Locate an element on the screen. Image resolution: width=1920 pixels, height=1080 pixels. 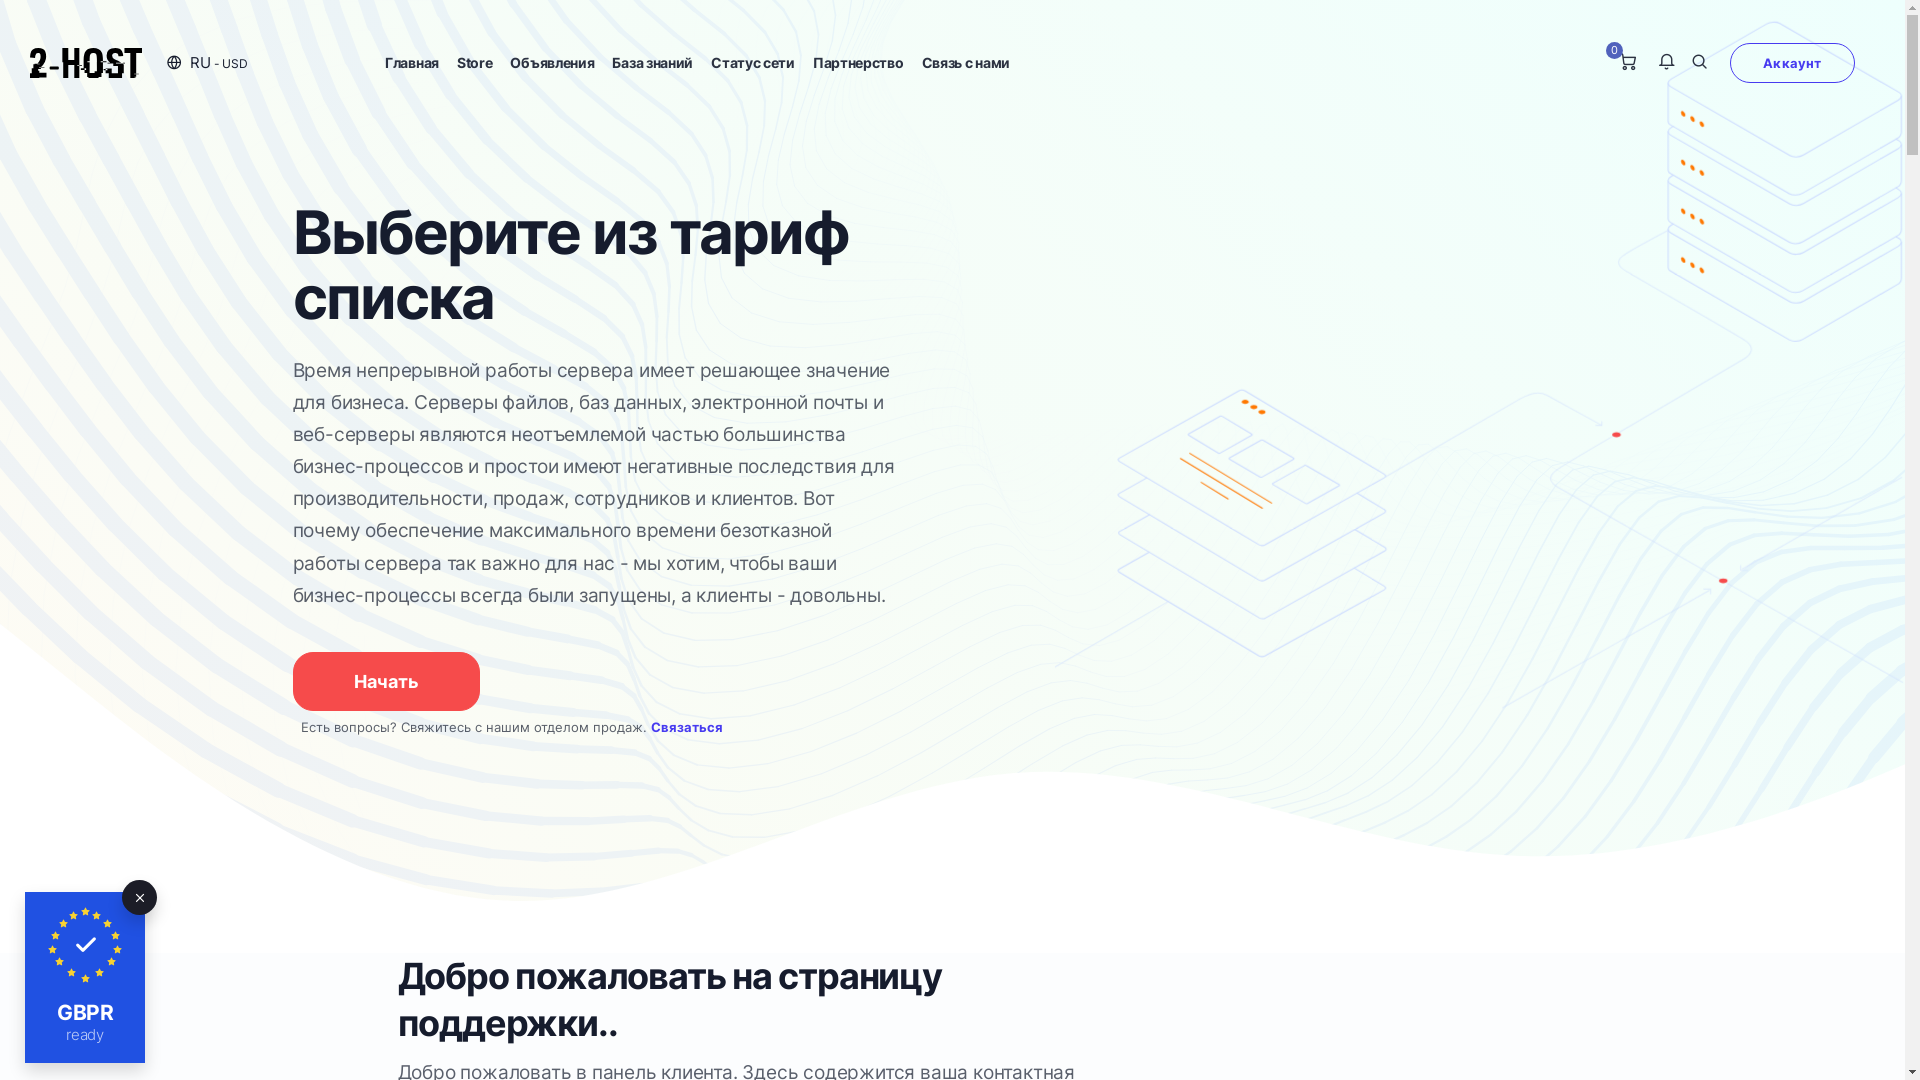
RU - USD is located at coordinates (208, 62).